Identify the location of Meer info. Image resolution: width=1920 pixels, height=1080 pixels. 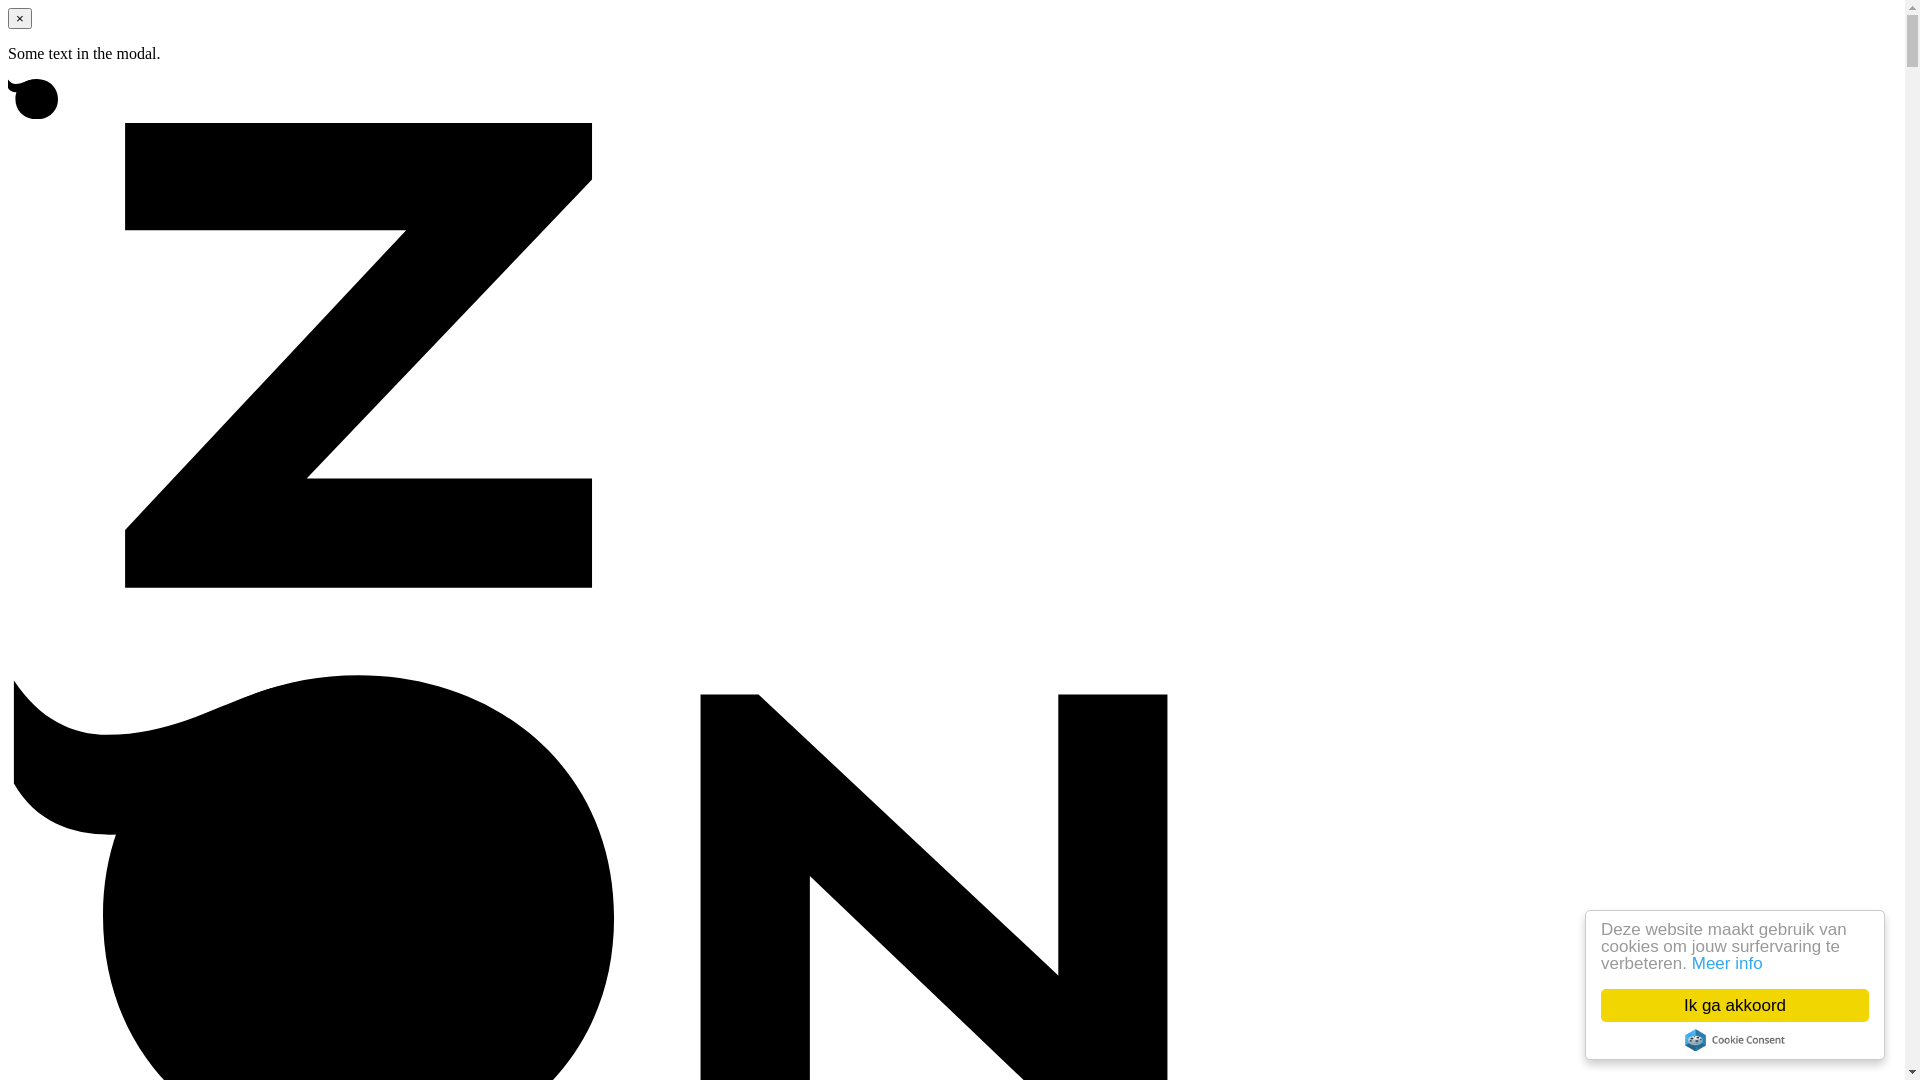
(1728, 964).